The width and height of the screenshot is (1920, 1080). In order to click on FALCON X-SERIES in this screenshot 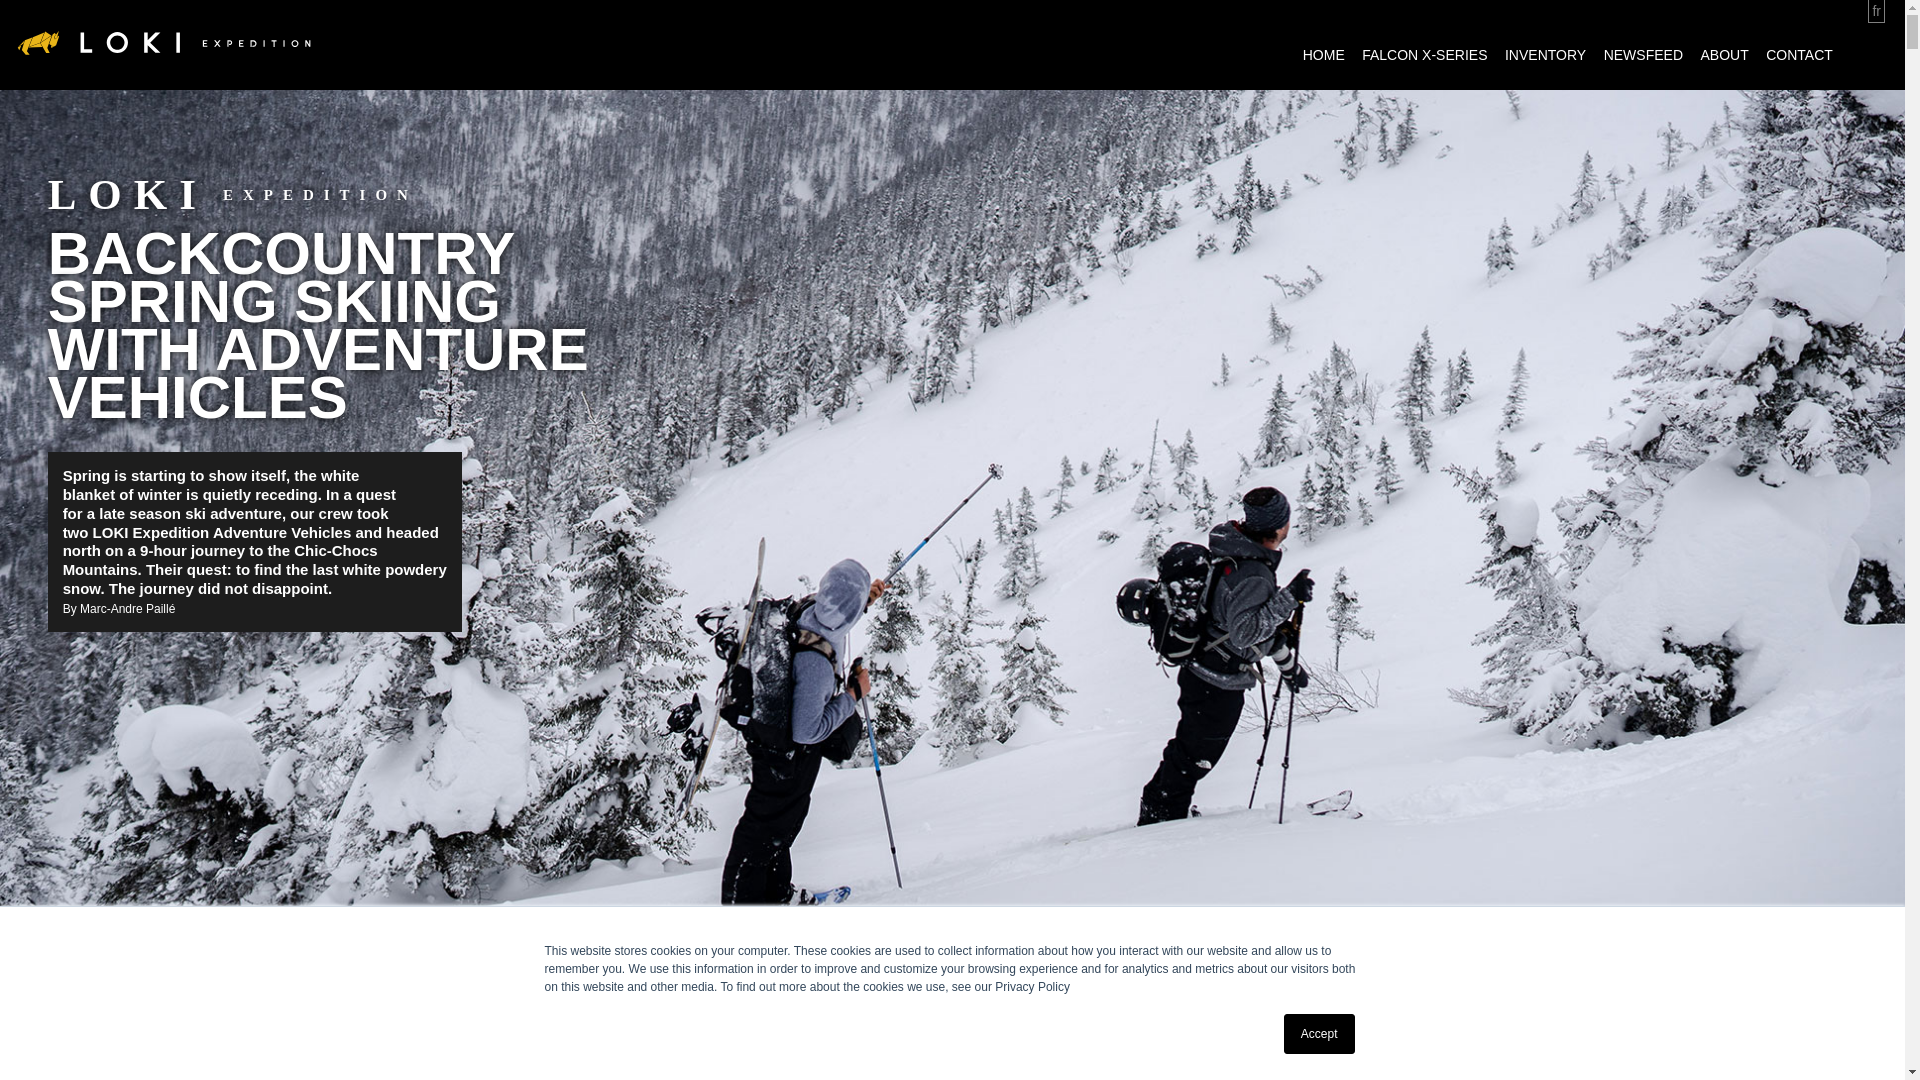, I will do `click(1424, 55)`.